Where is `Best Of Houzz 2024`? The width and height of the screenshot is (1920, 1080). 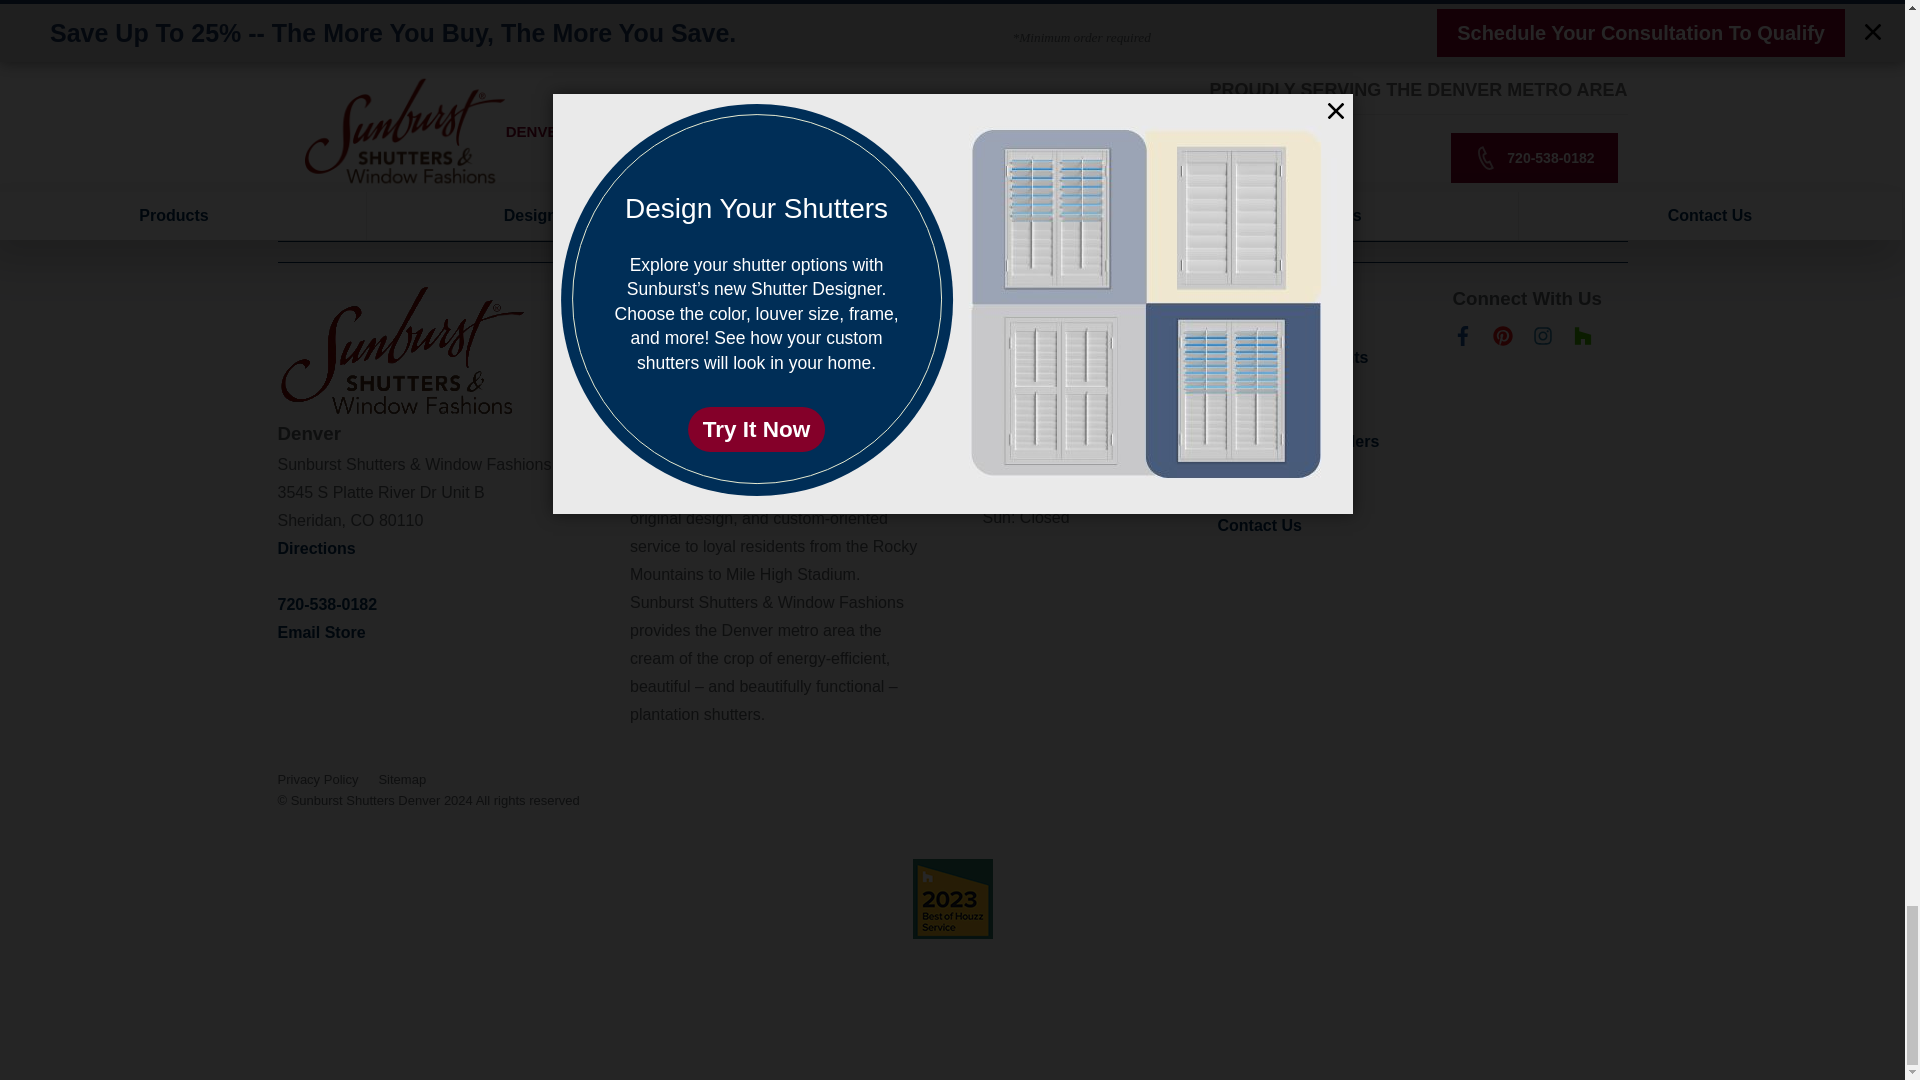 Best Of Houzz 2024 is located at coordinates (952, 898).